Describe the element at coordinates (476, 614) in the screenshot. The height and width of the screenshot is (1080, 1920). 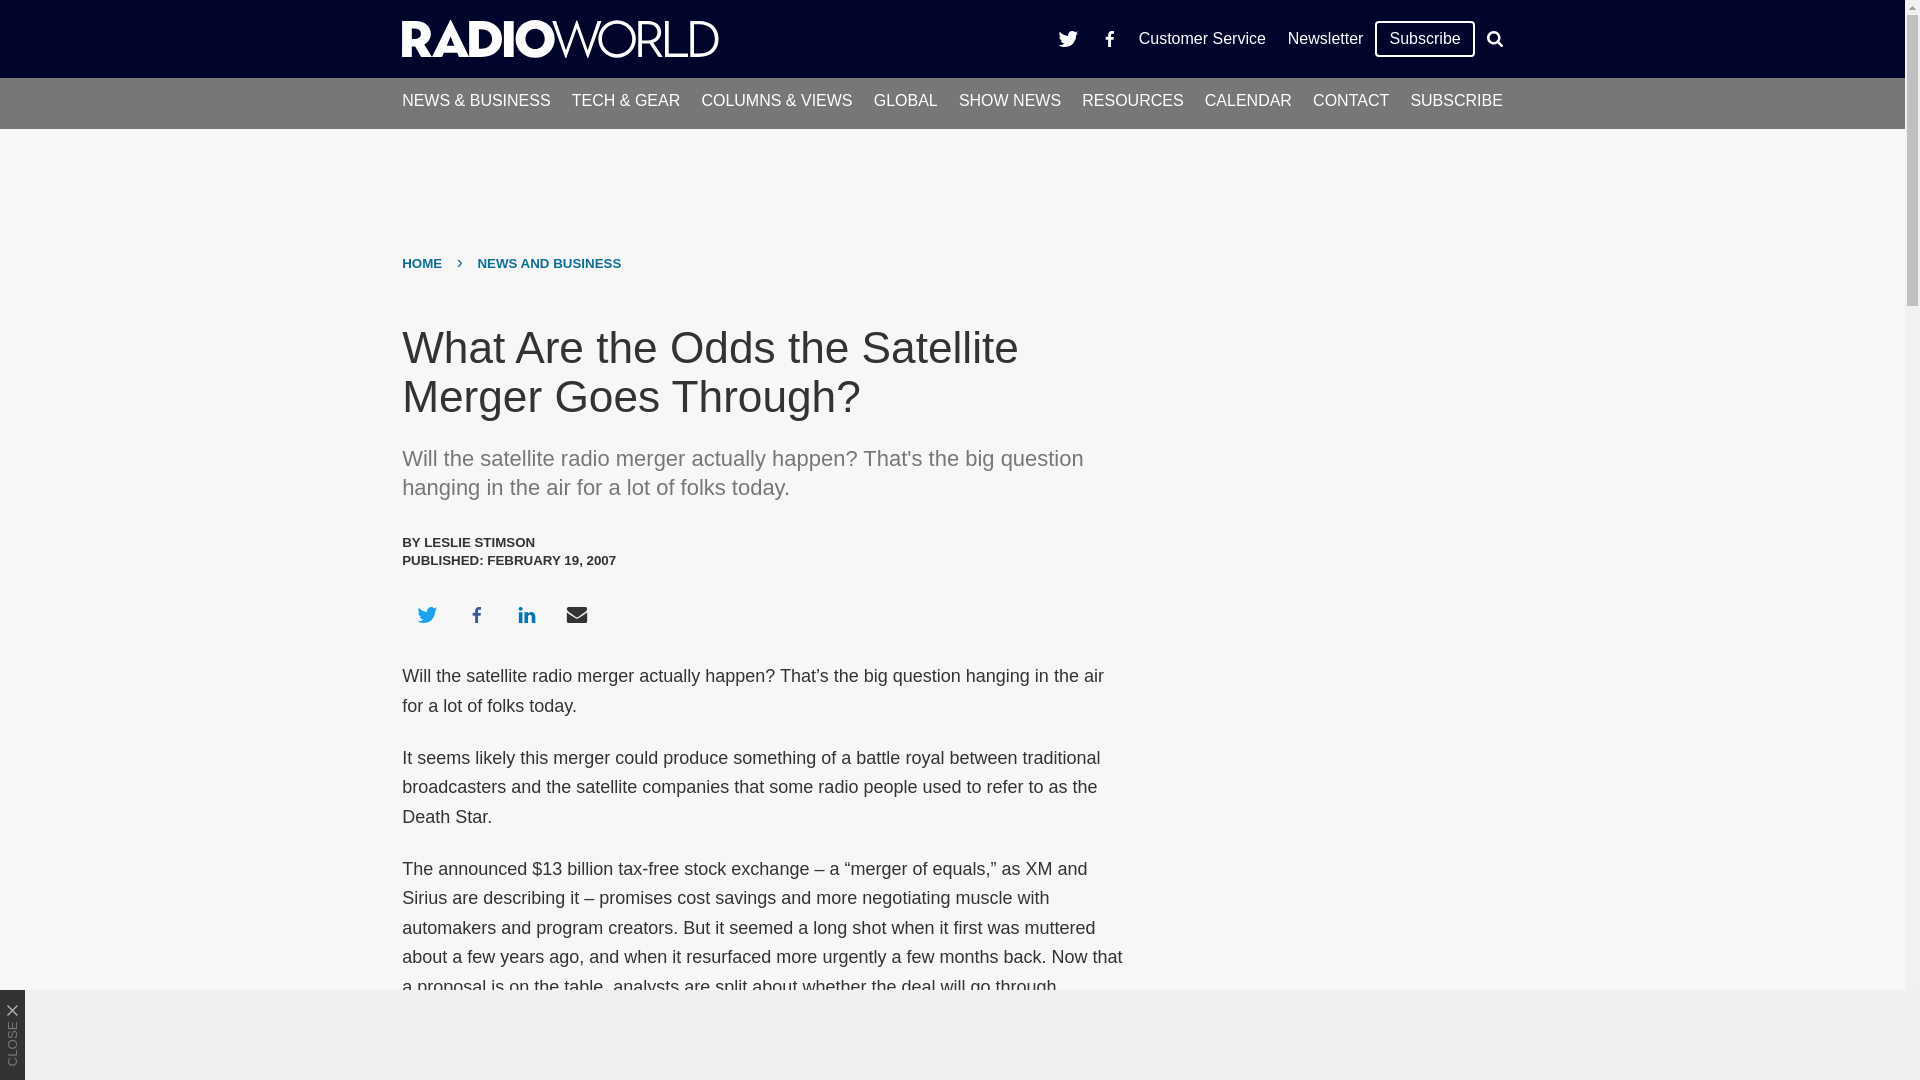
I see `Share on Facebook` at that location.